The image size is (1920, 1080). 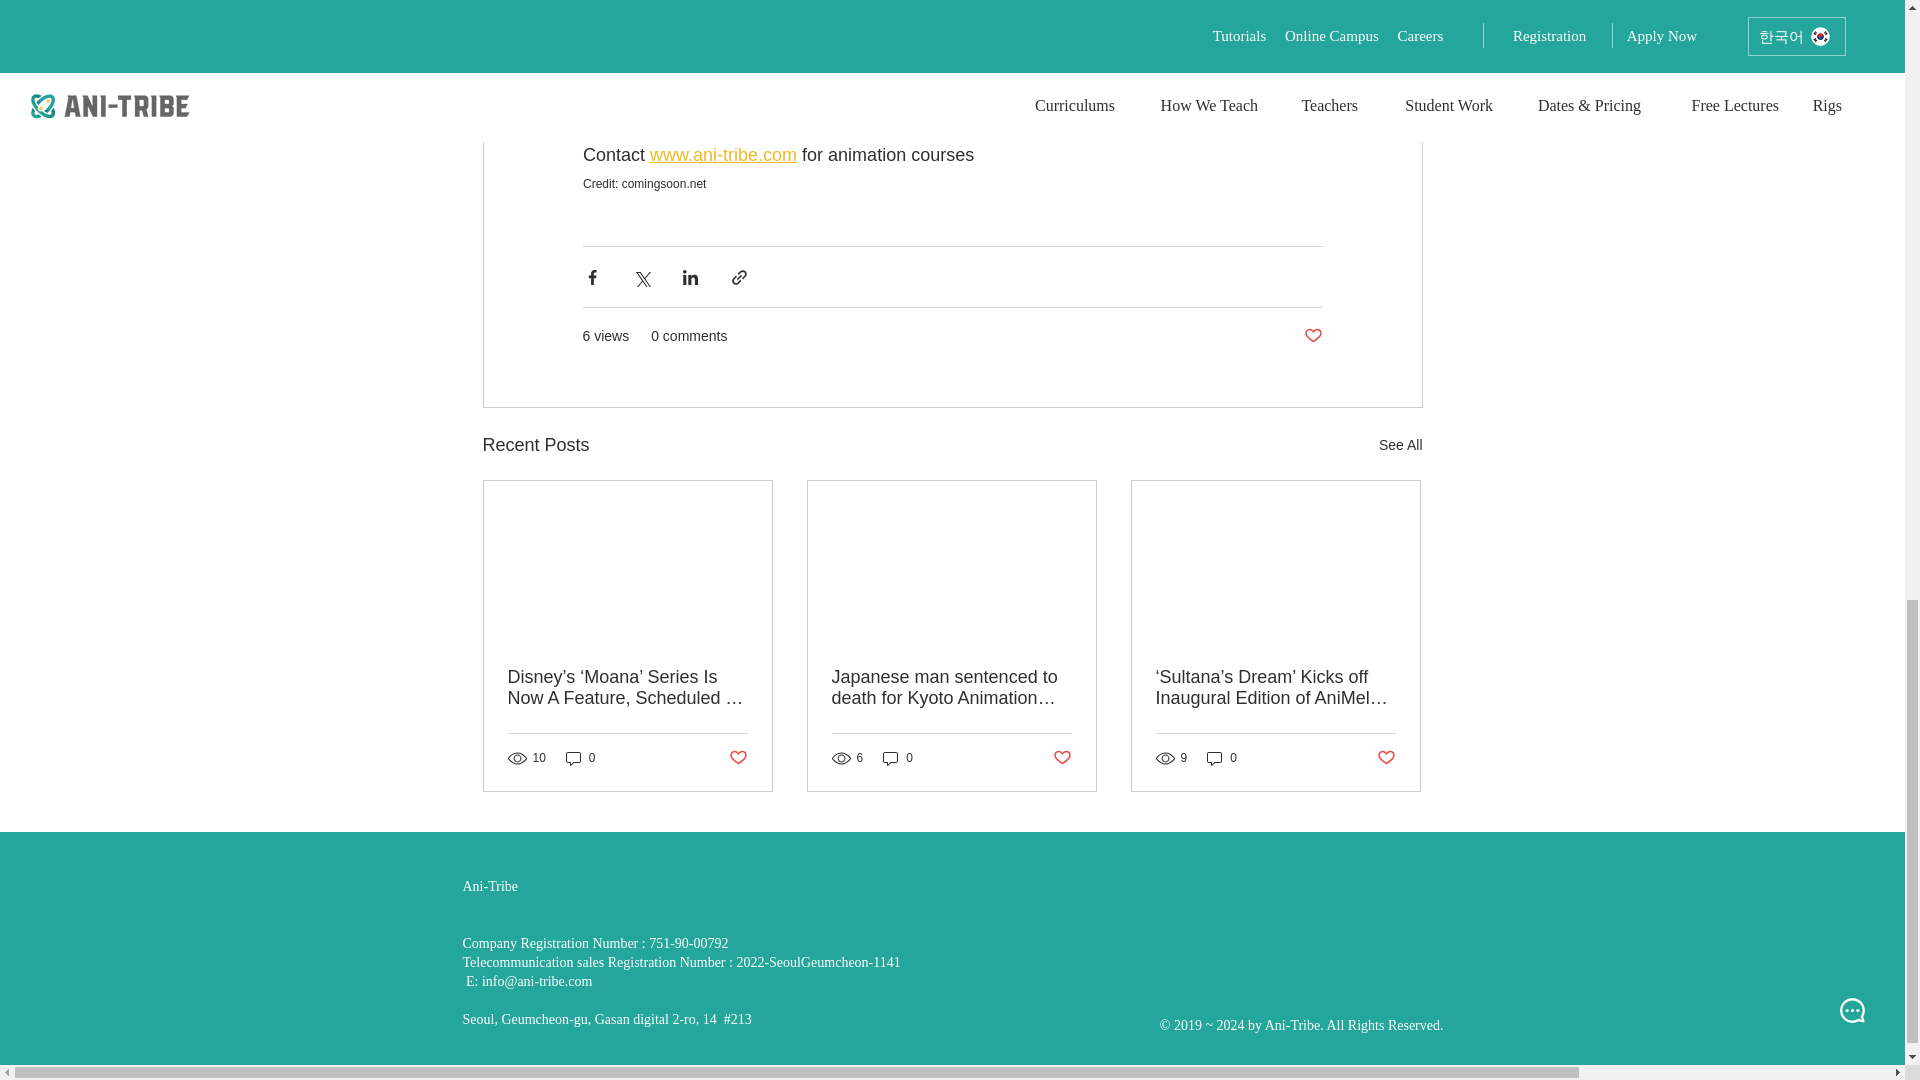 What do you see at coordinates (1062, 758) in the screenshot?
I see `Post not marked as liked` at bounding box center [1062, 758].